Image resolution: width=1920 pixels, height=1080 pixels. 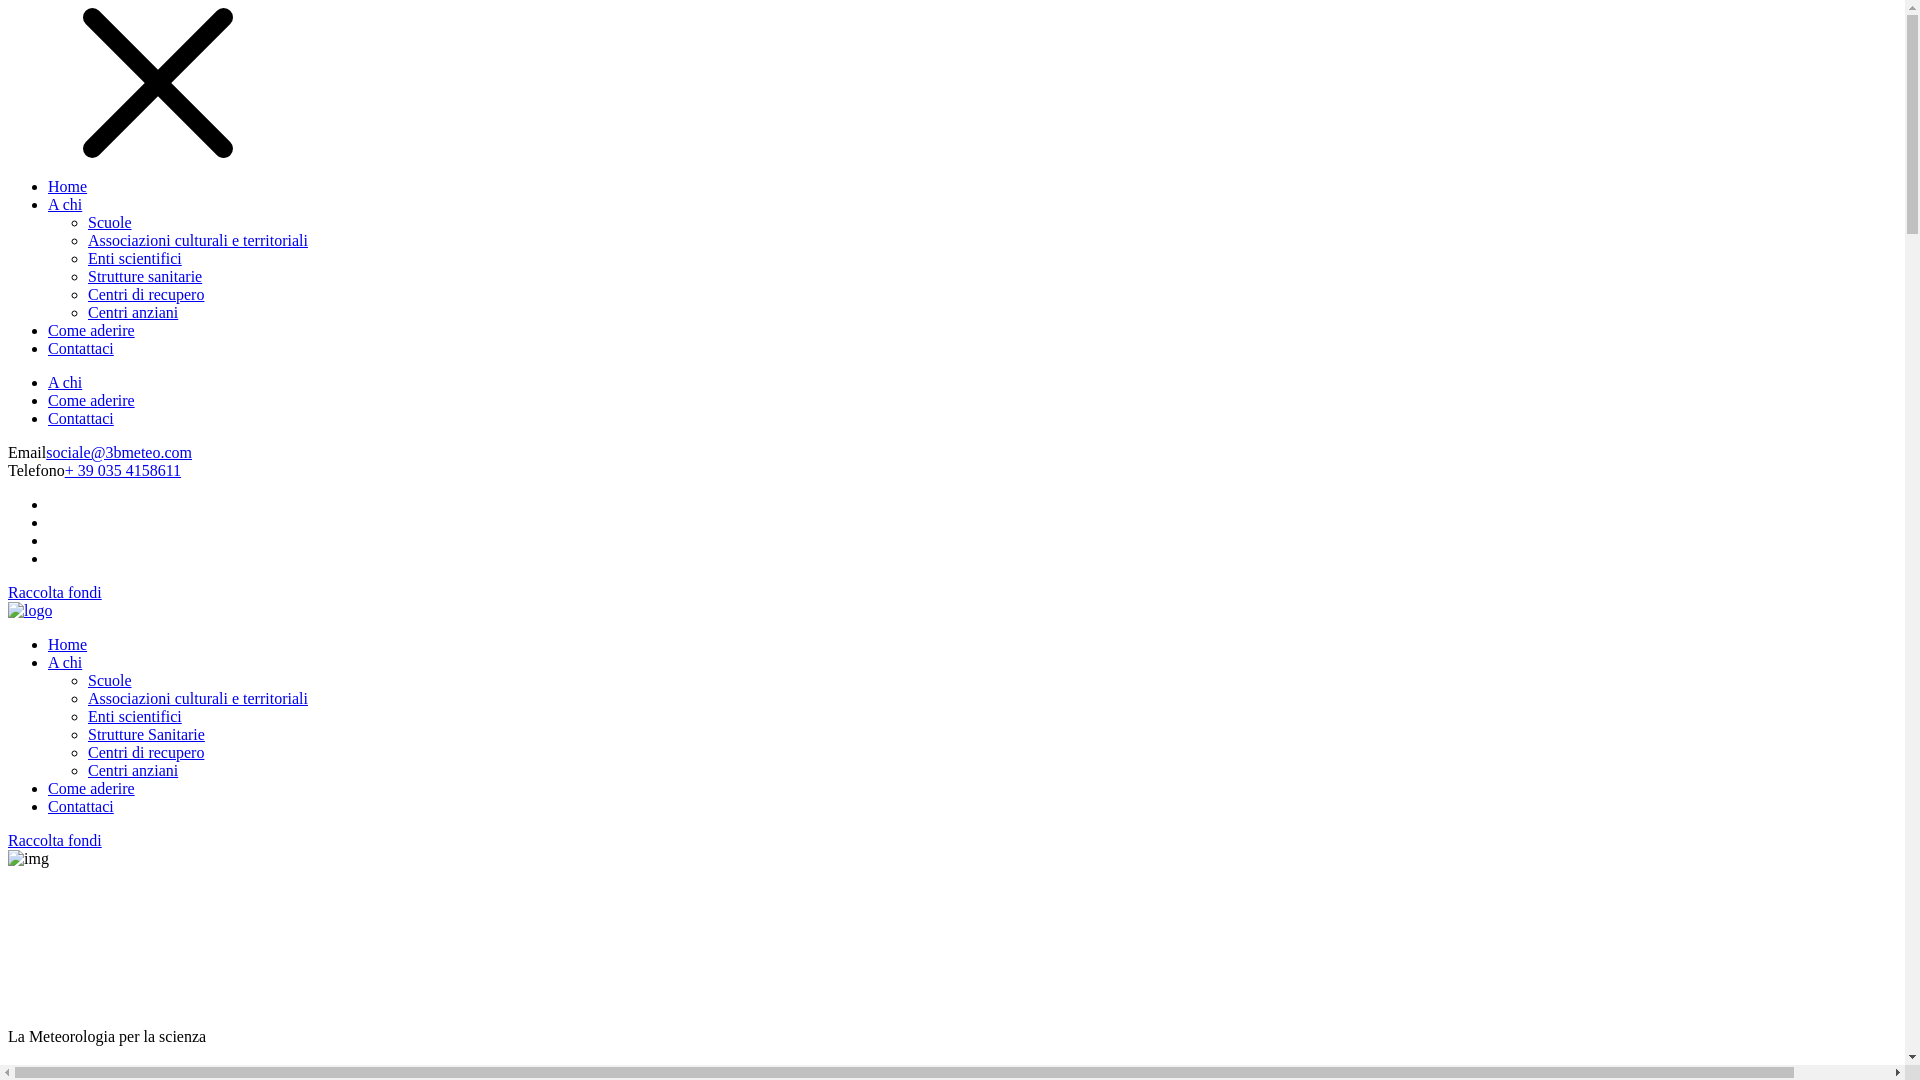 What do you see at coordinates (55, 592) in the screenshot?
I see `Raccolta fondi` at bounding box center [55, 592].